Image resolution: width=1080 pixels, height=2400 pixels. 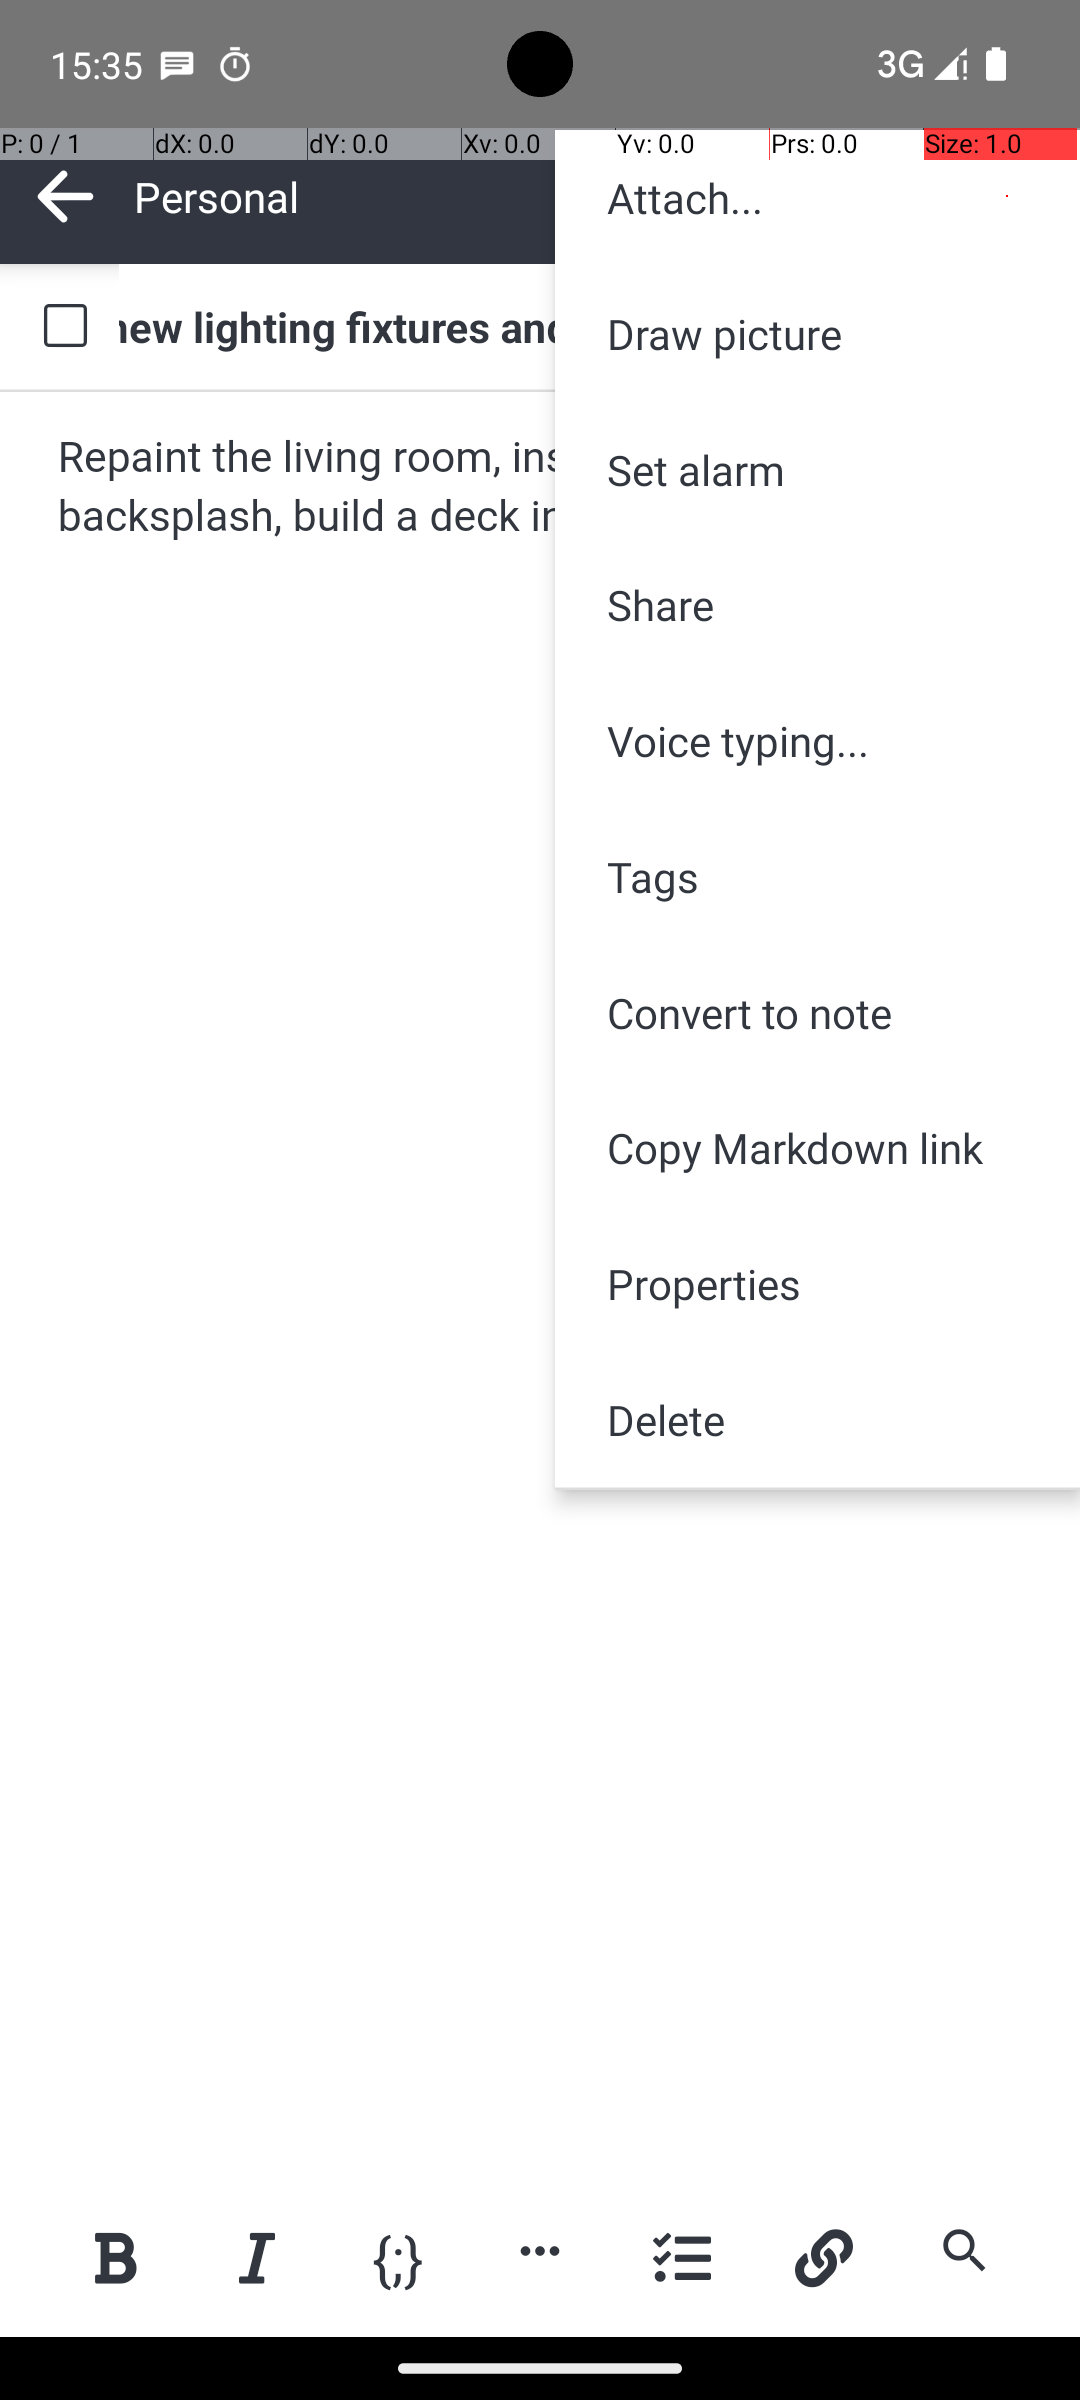 What do you see at coordinates (542, 488) in the screenshot?
I see `Repaint the living room, install new kitchen backsplash, build a deck in the backyard` at bounding box center [542, 488].